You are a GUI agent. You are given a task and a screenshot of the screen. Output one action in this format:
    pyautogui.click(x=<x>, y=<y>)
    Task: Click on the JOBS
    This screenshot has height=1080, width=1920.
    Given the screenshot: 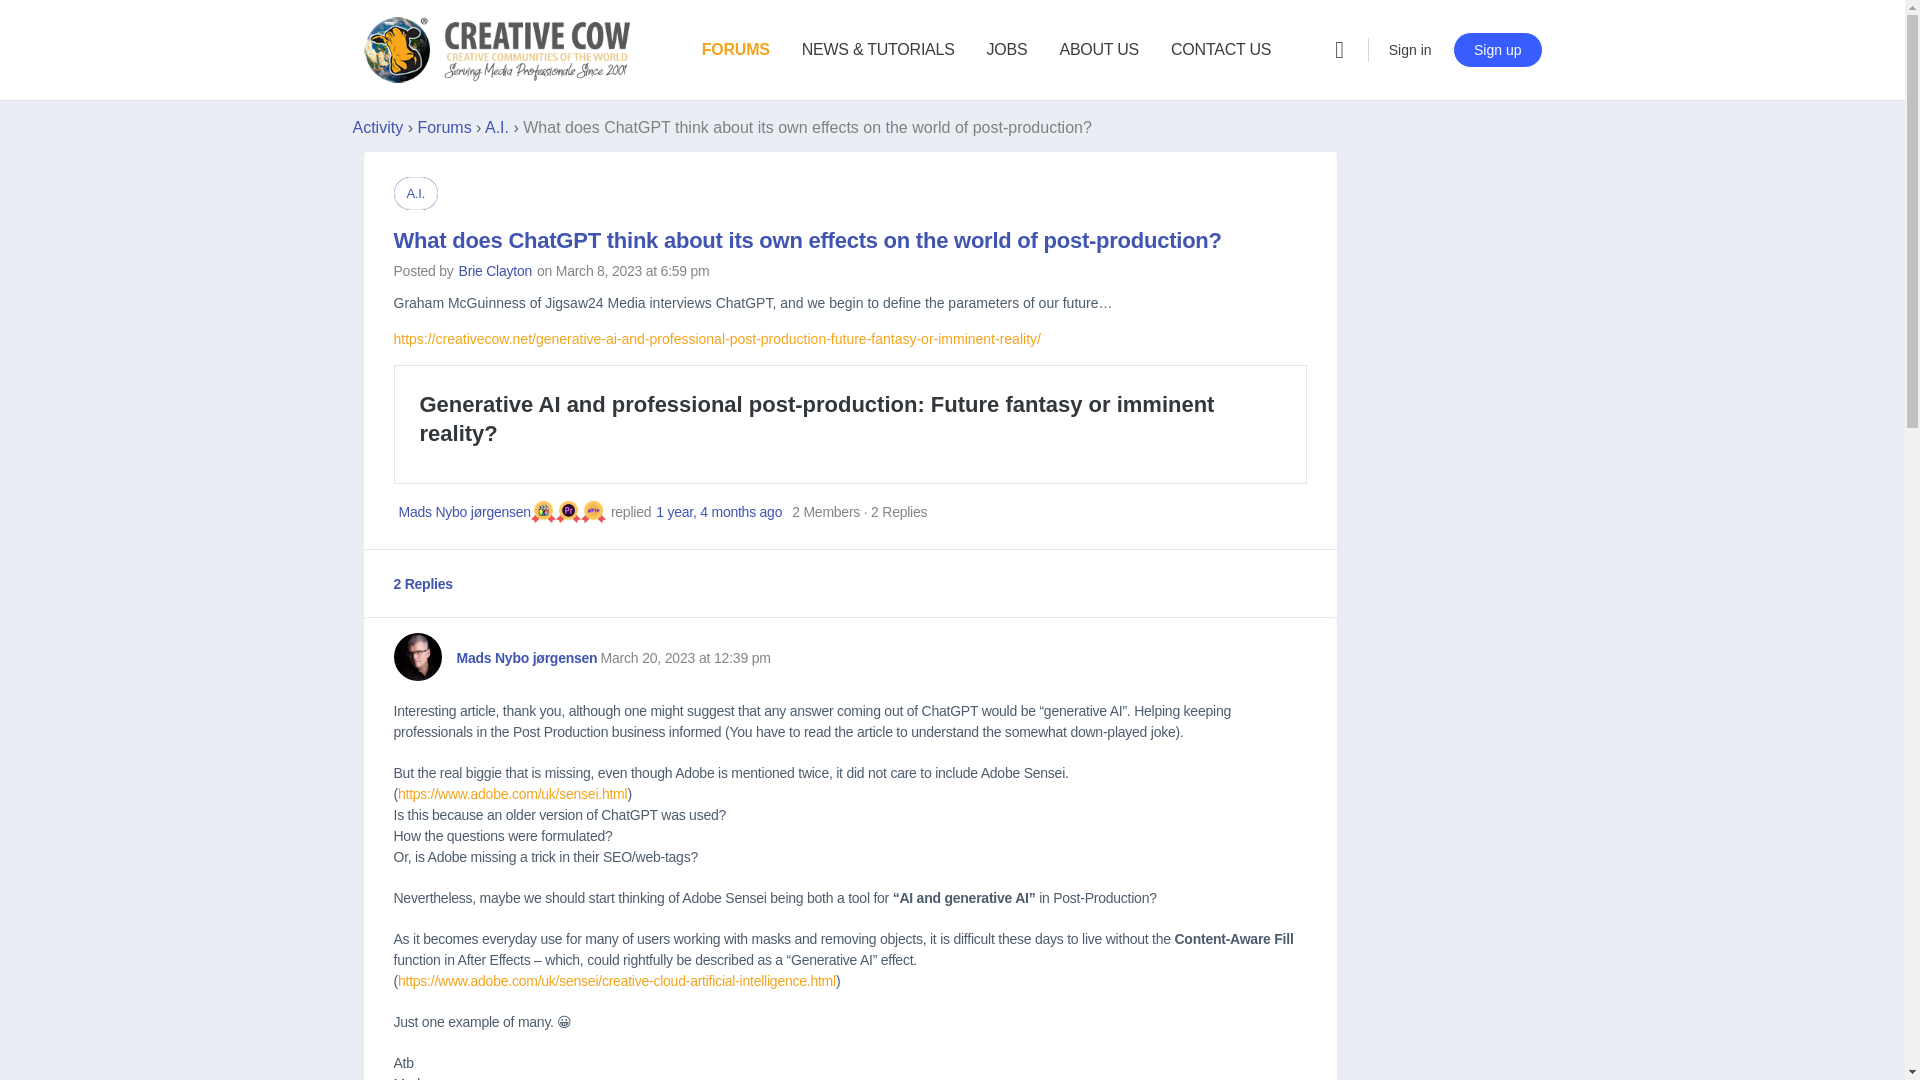 What is the action you would take?
    pyautogui.click(x=1006, y=50)
    